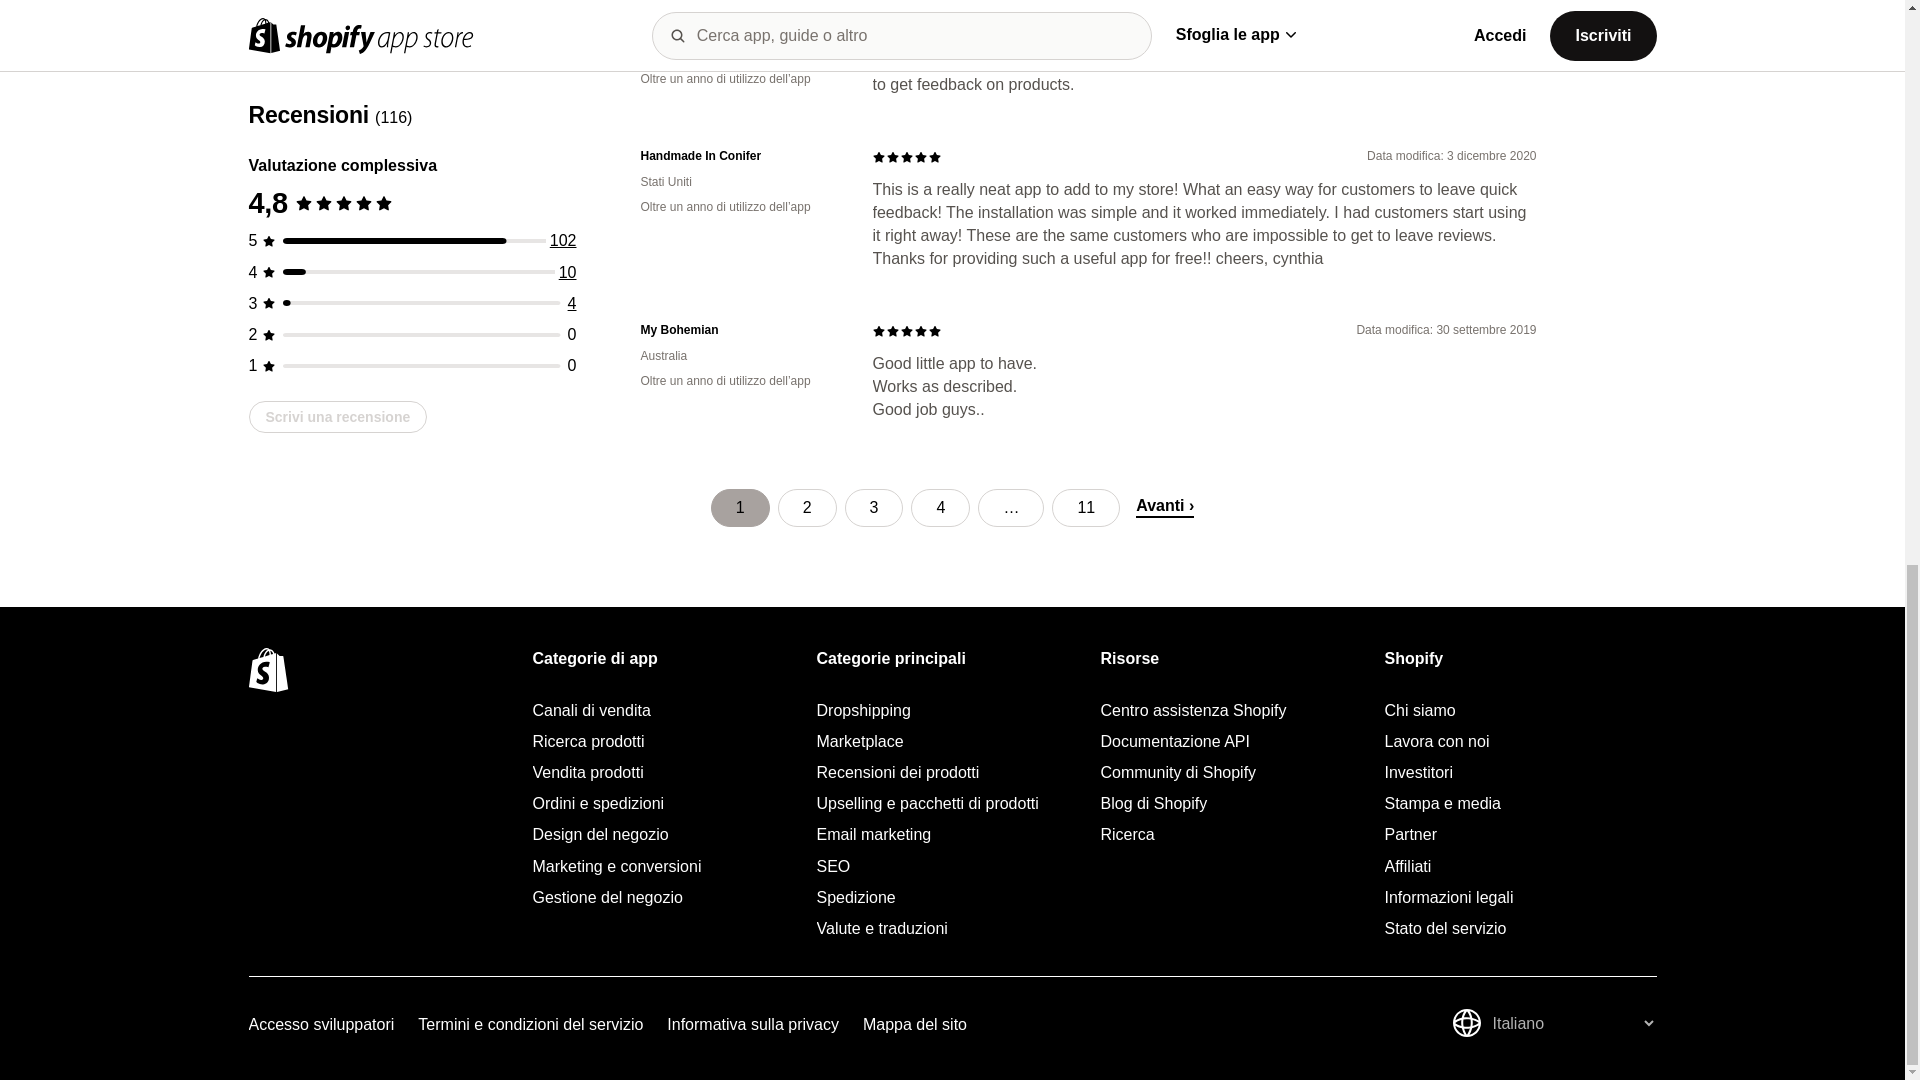  Describe the element at coordinates (740, 156) in the screenshot. I see `Handmade In Conifer` at that location.